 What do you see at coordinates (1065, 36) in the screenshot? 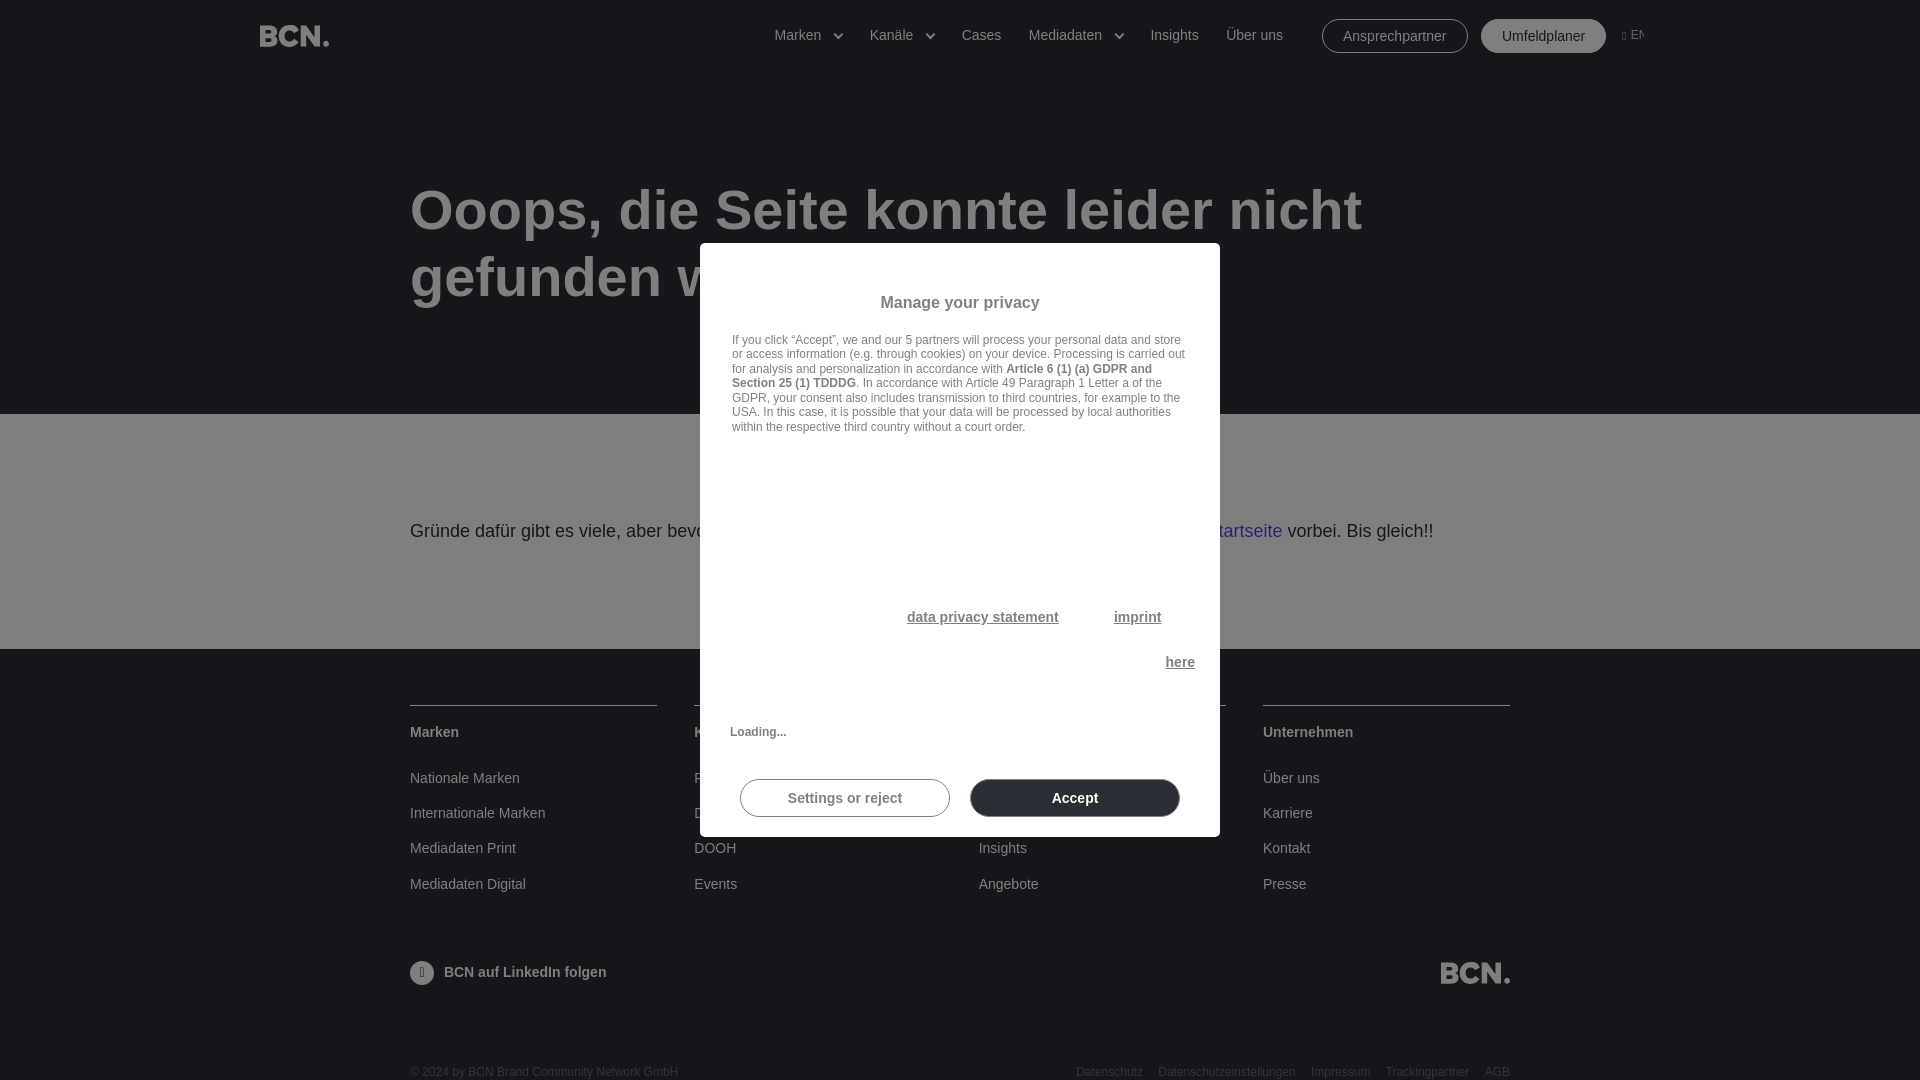
I see `Mediadaten` at bounding box center [1065, 36].